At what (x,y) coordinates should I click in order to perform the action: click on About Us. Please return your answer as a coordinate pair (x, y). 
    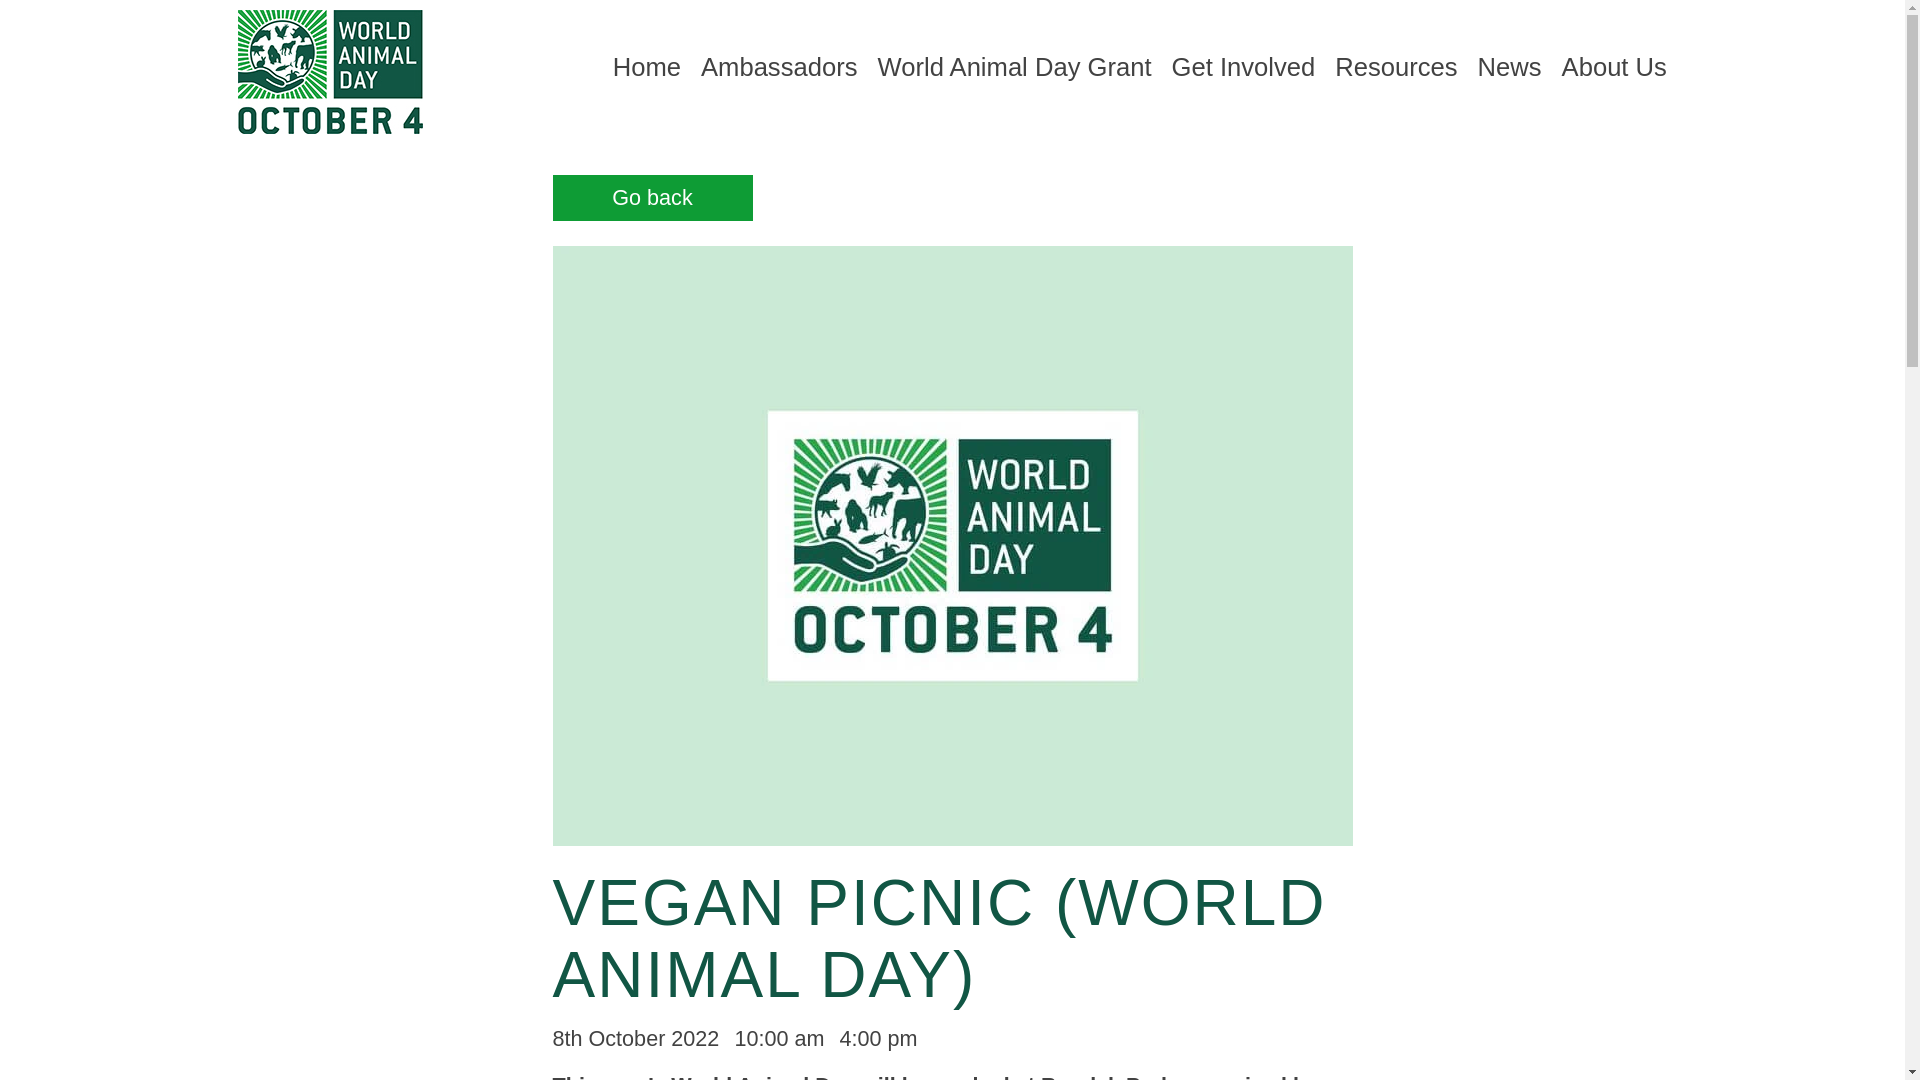
    Looking at the image, I should click on (1614, 67).